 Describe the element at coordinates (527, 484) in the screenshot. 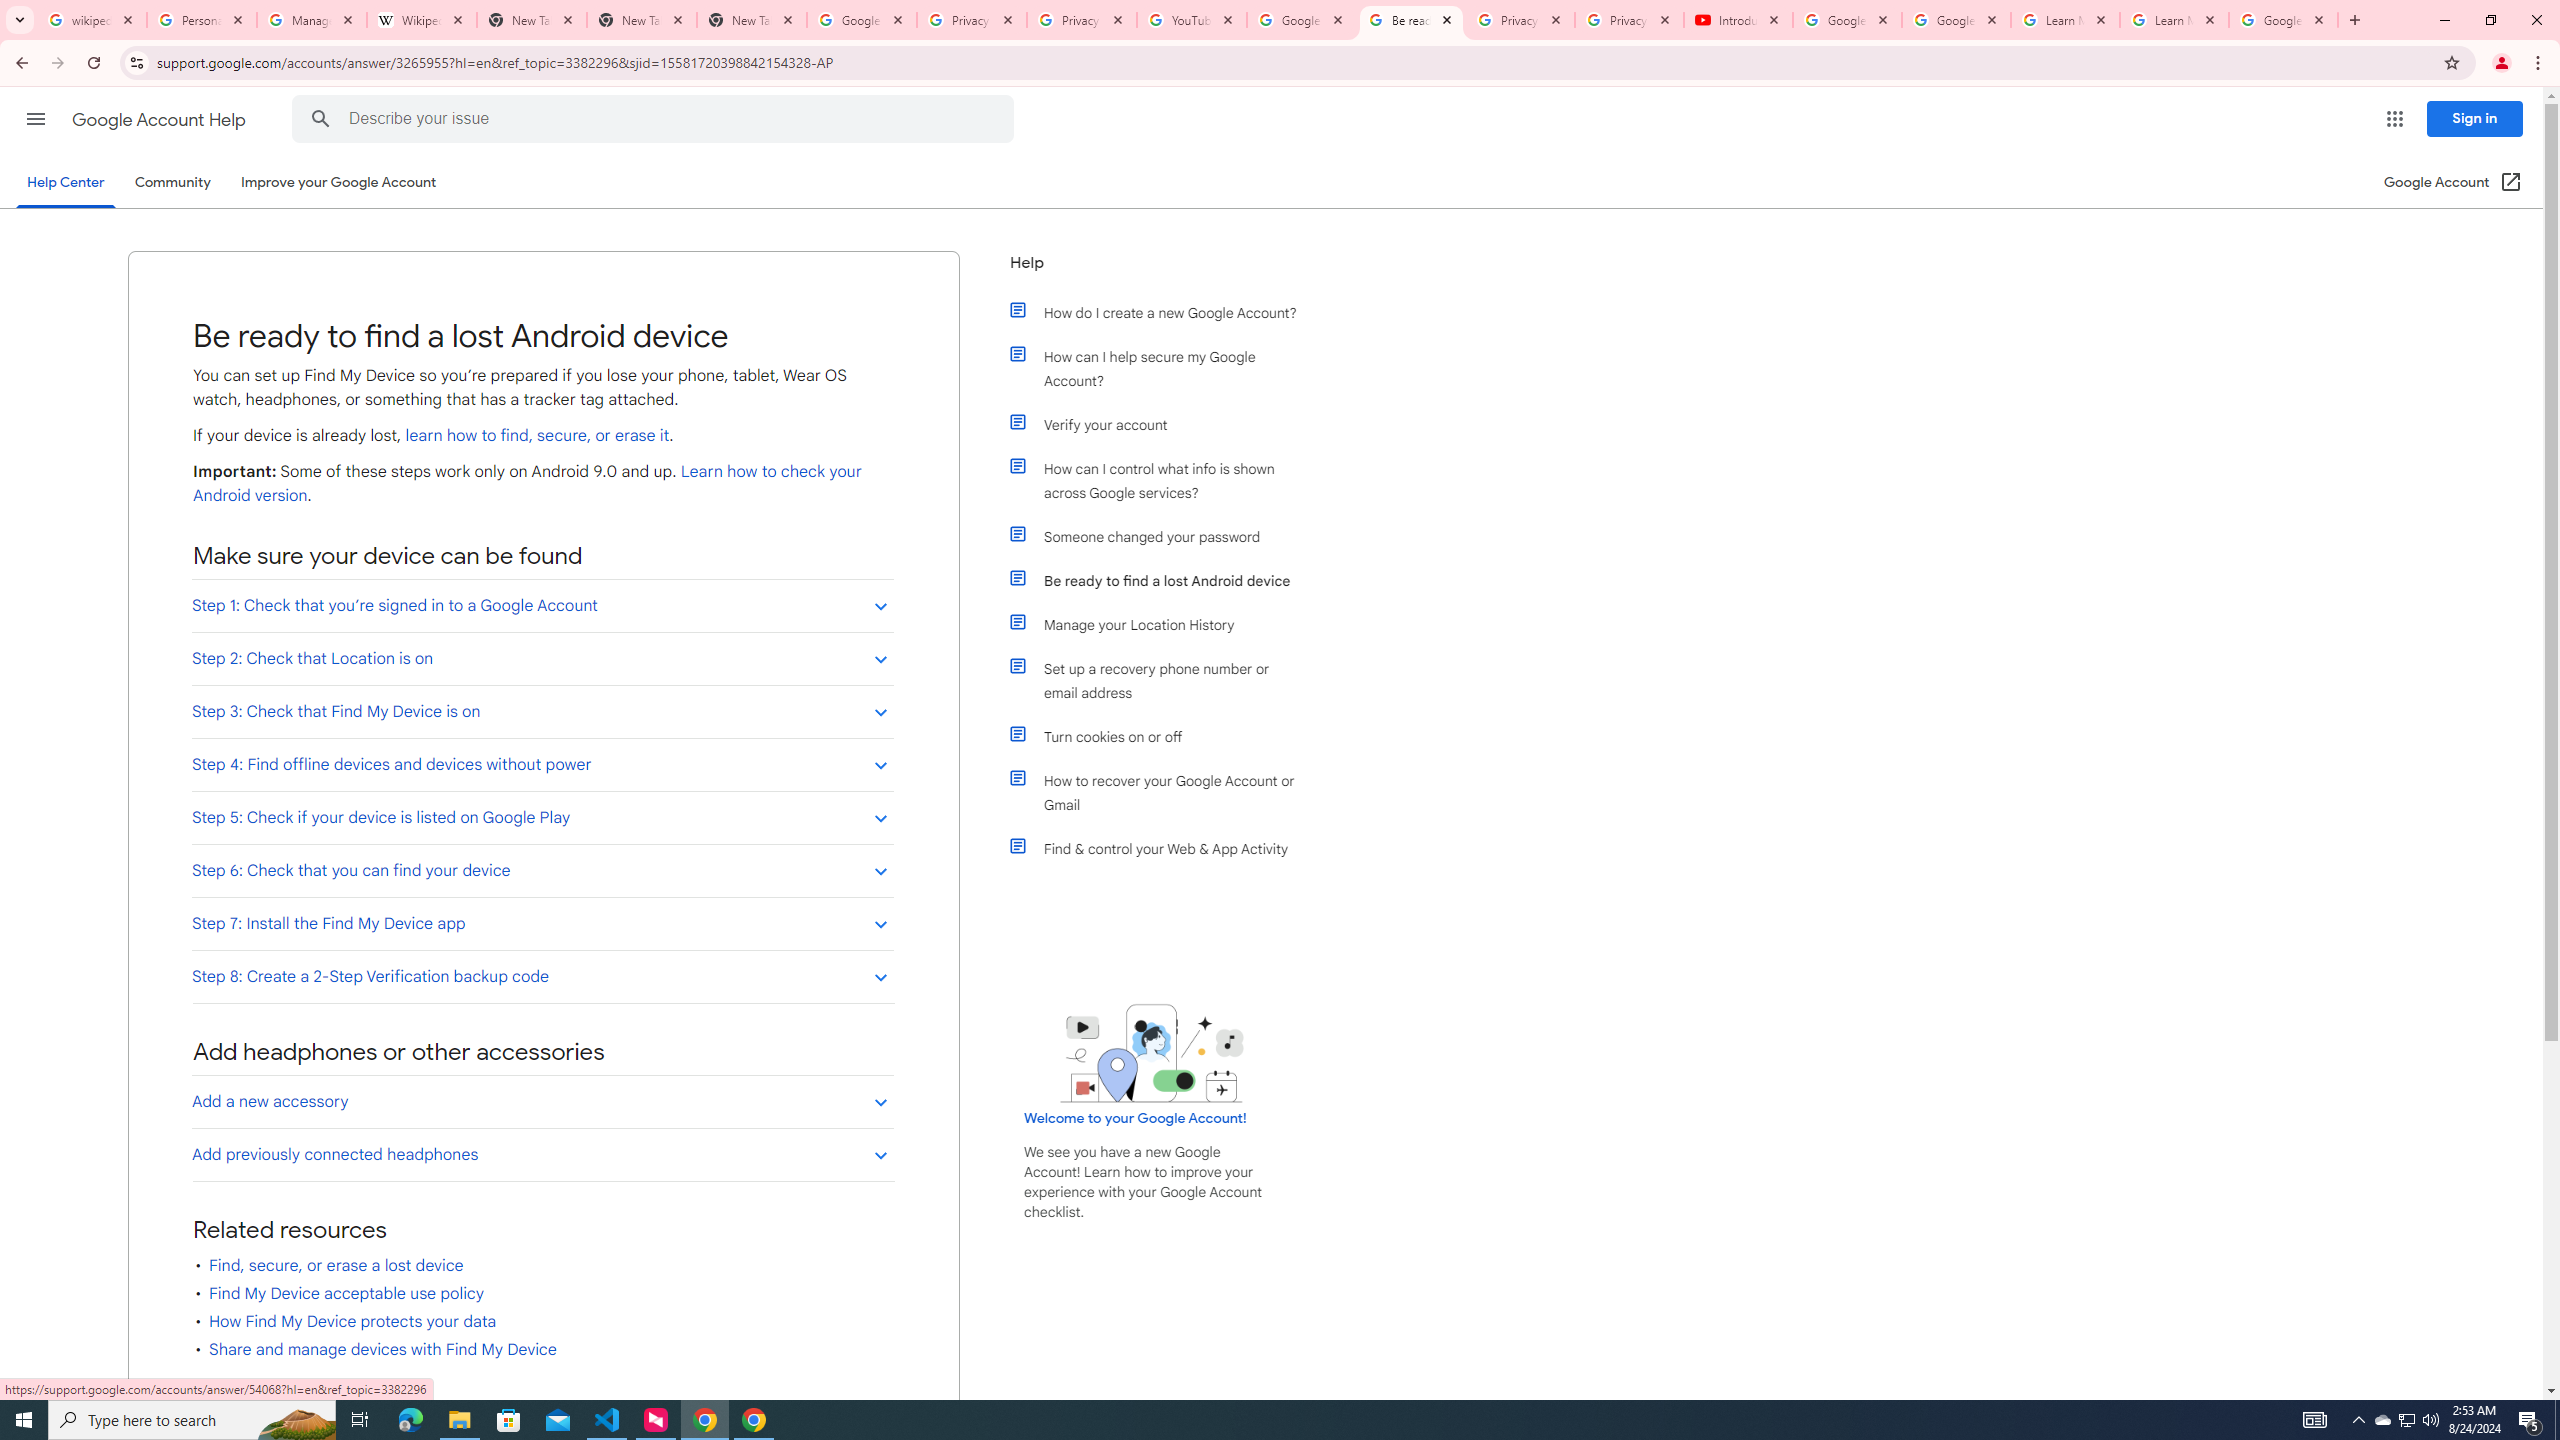

I see `Learn how to check your Android version` at that location.